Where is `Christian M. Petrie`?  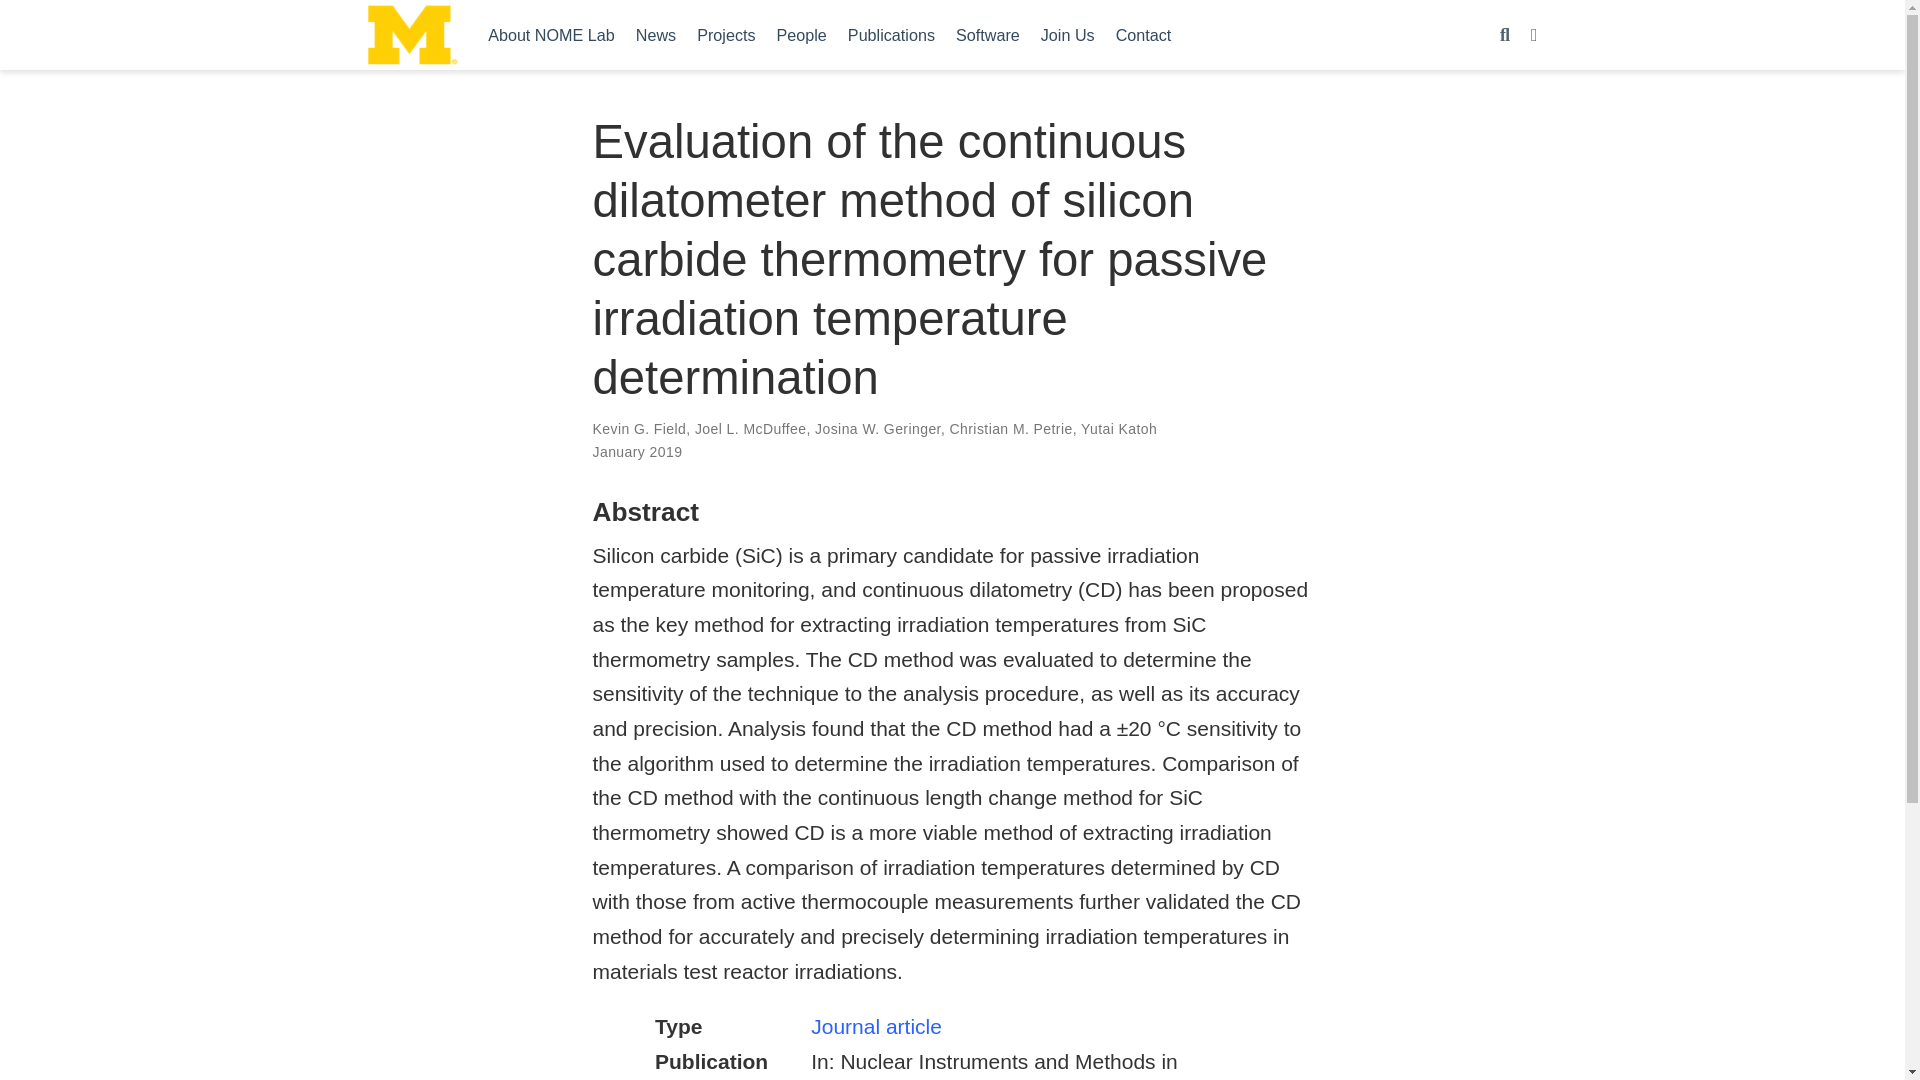
Christian M. Petrie is located at coordinates (1012, 429).